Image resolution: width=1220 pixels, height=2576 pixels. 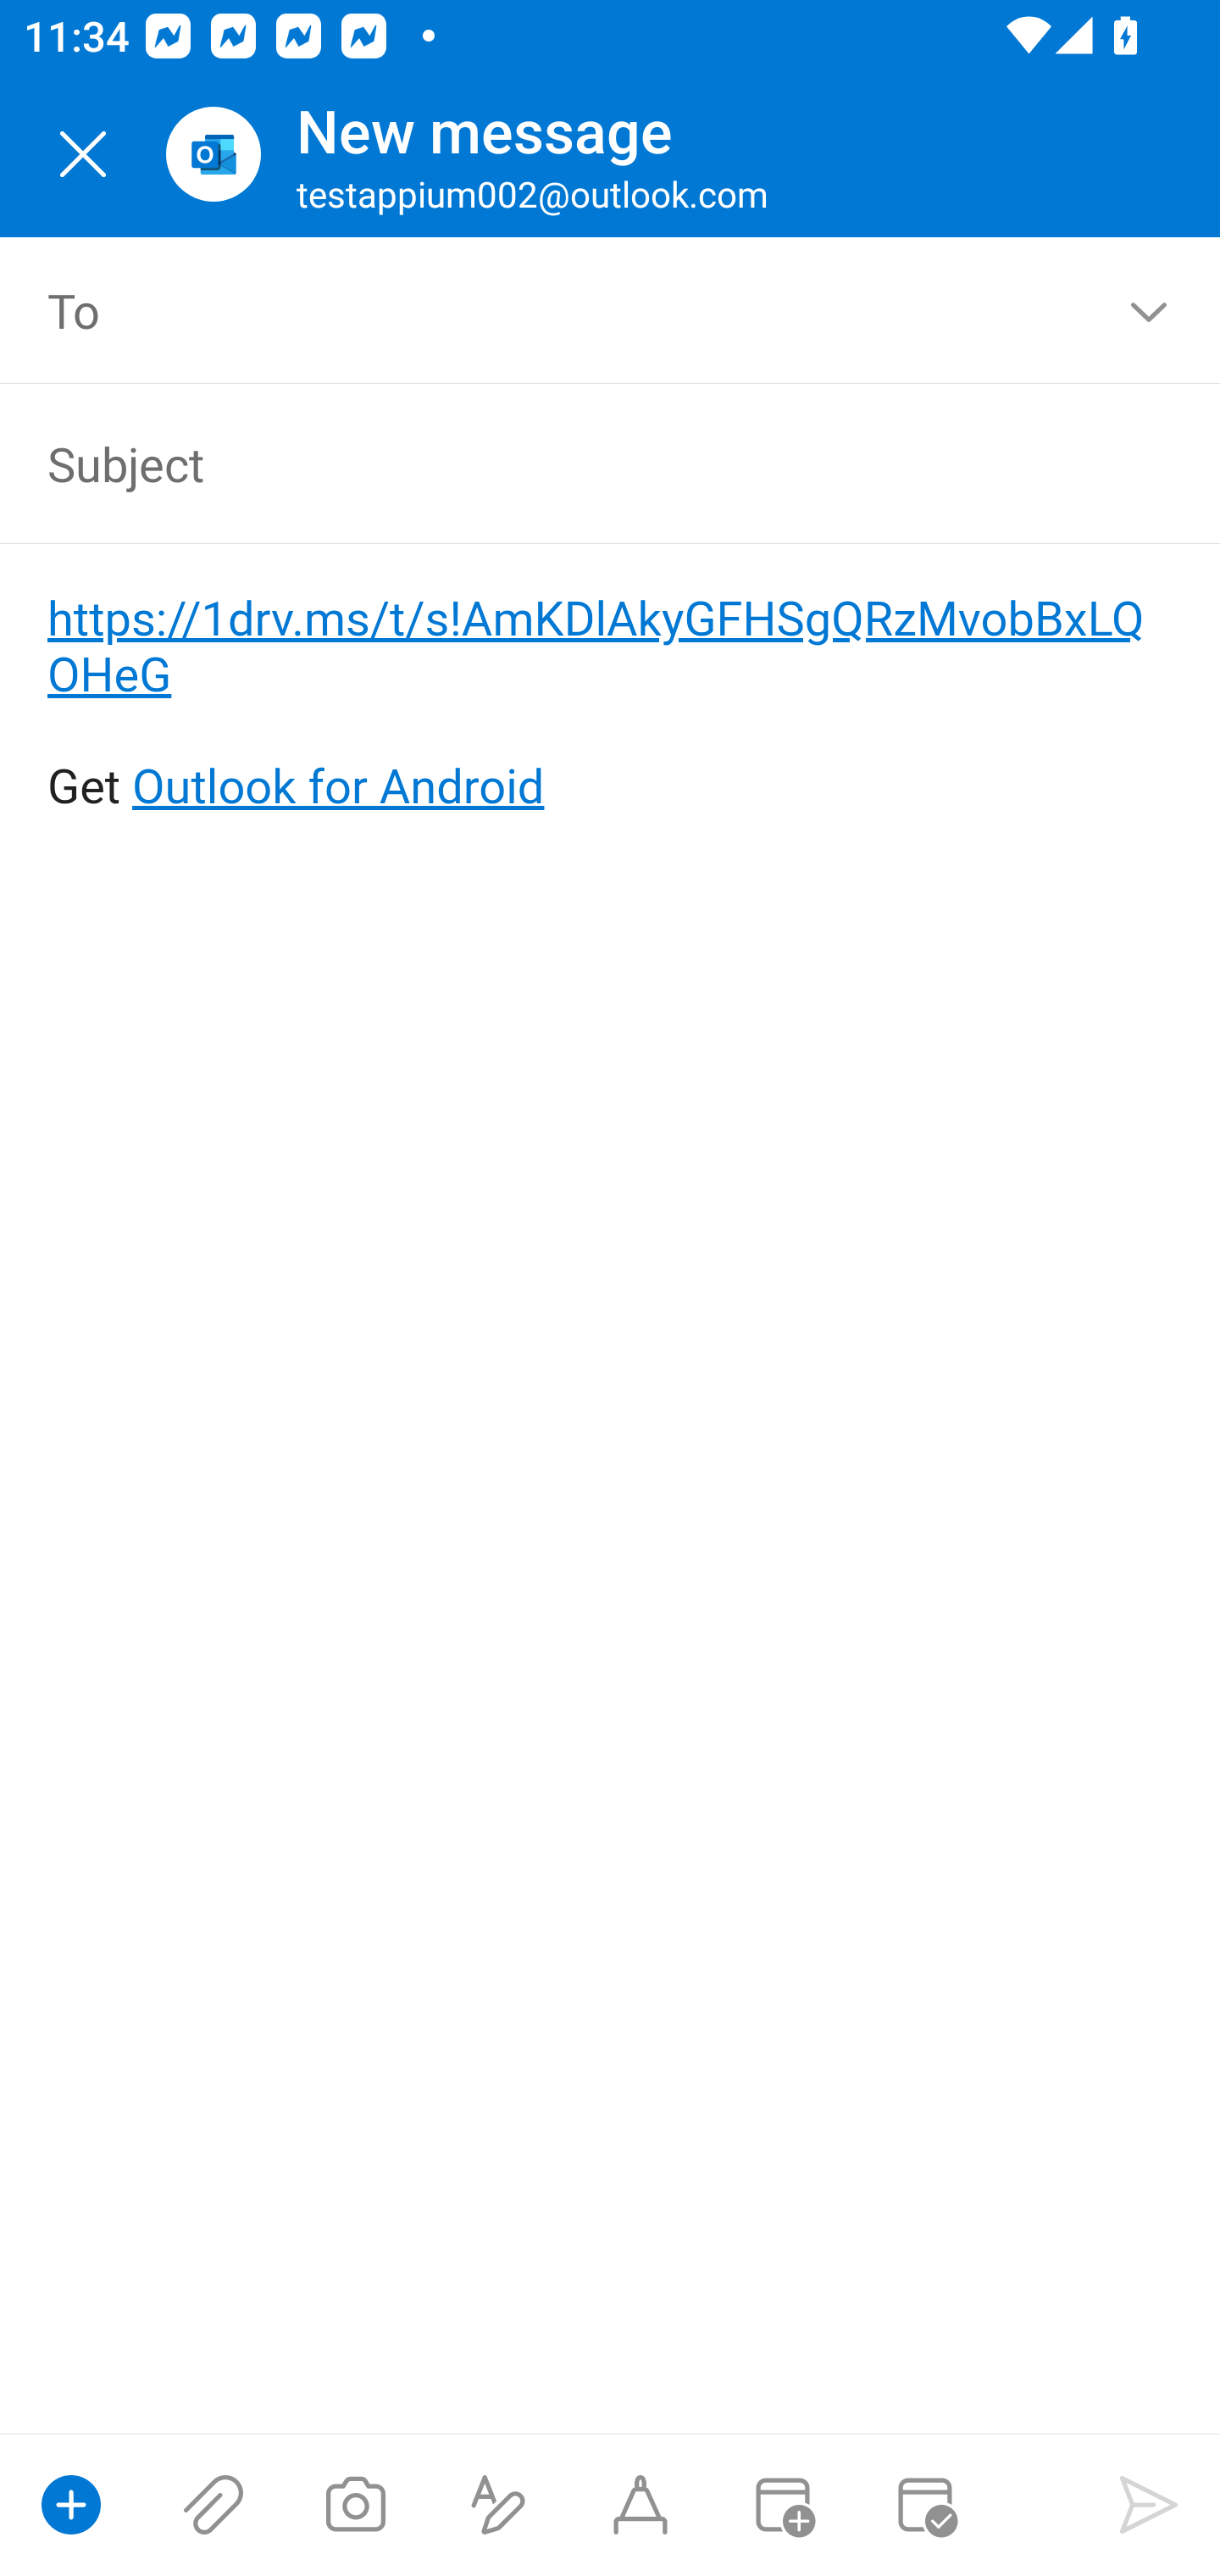 I want to click on Take a photo, so click(x=355, y=2505).